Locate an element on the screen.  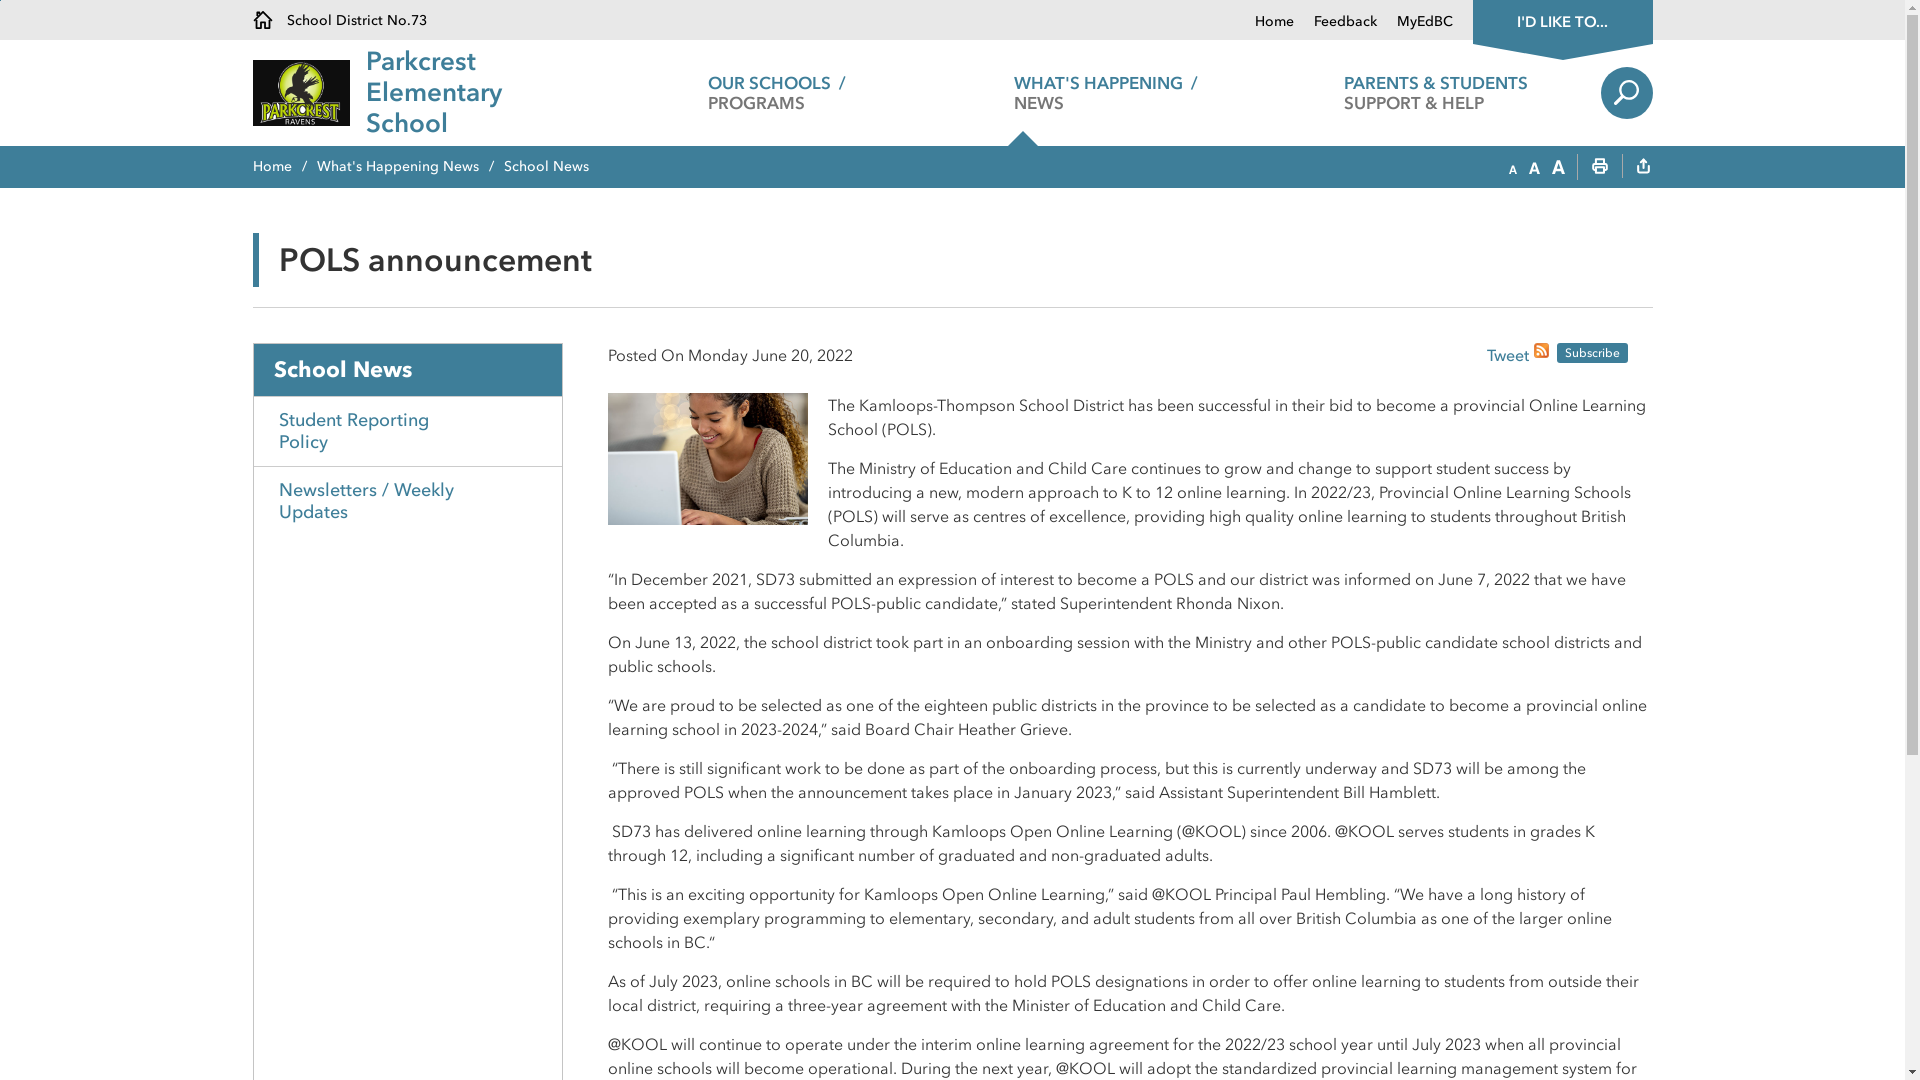
Default text size is located at coordinates (1534, 168).